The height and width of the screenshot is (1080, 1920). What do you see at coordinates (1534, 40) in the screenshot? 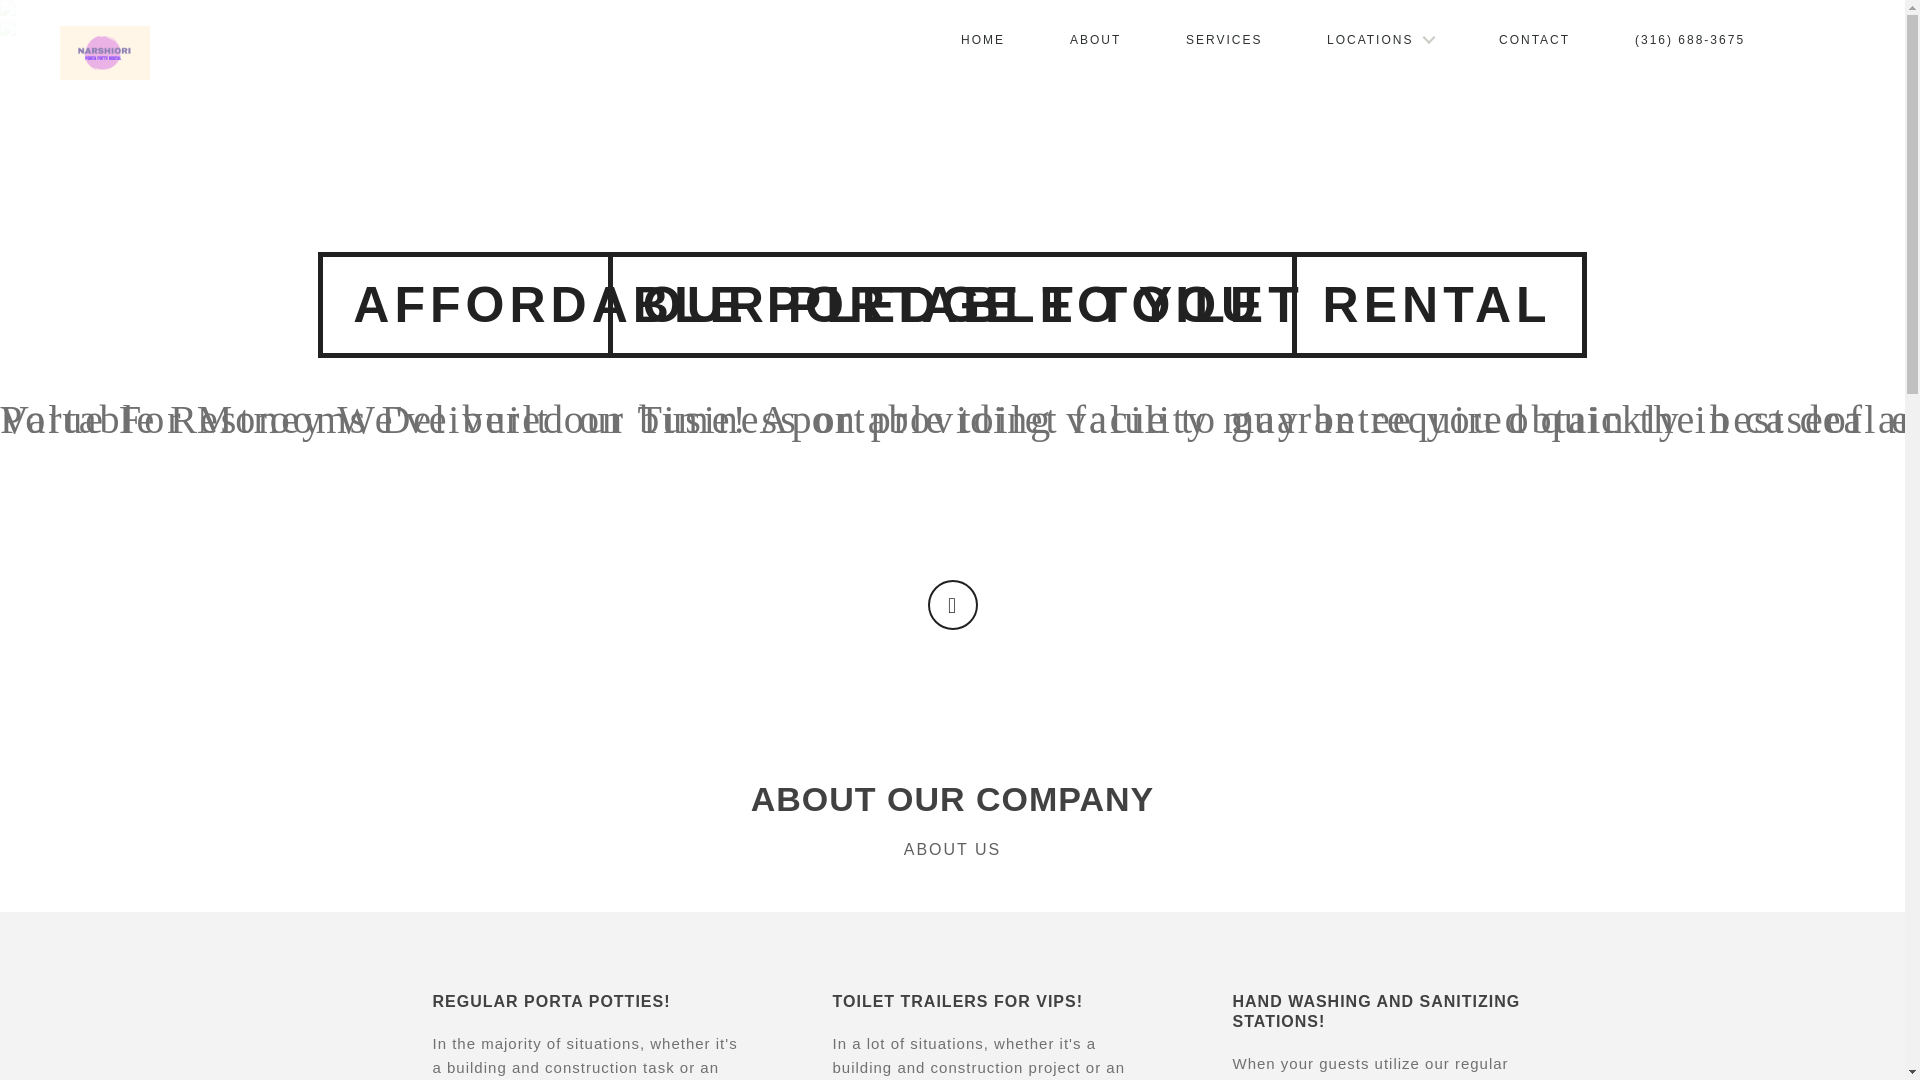
I see `CONTACT` at bounding box center [1534, 40].